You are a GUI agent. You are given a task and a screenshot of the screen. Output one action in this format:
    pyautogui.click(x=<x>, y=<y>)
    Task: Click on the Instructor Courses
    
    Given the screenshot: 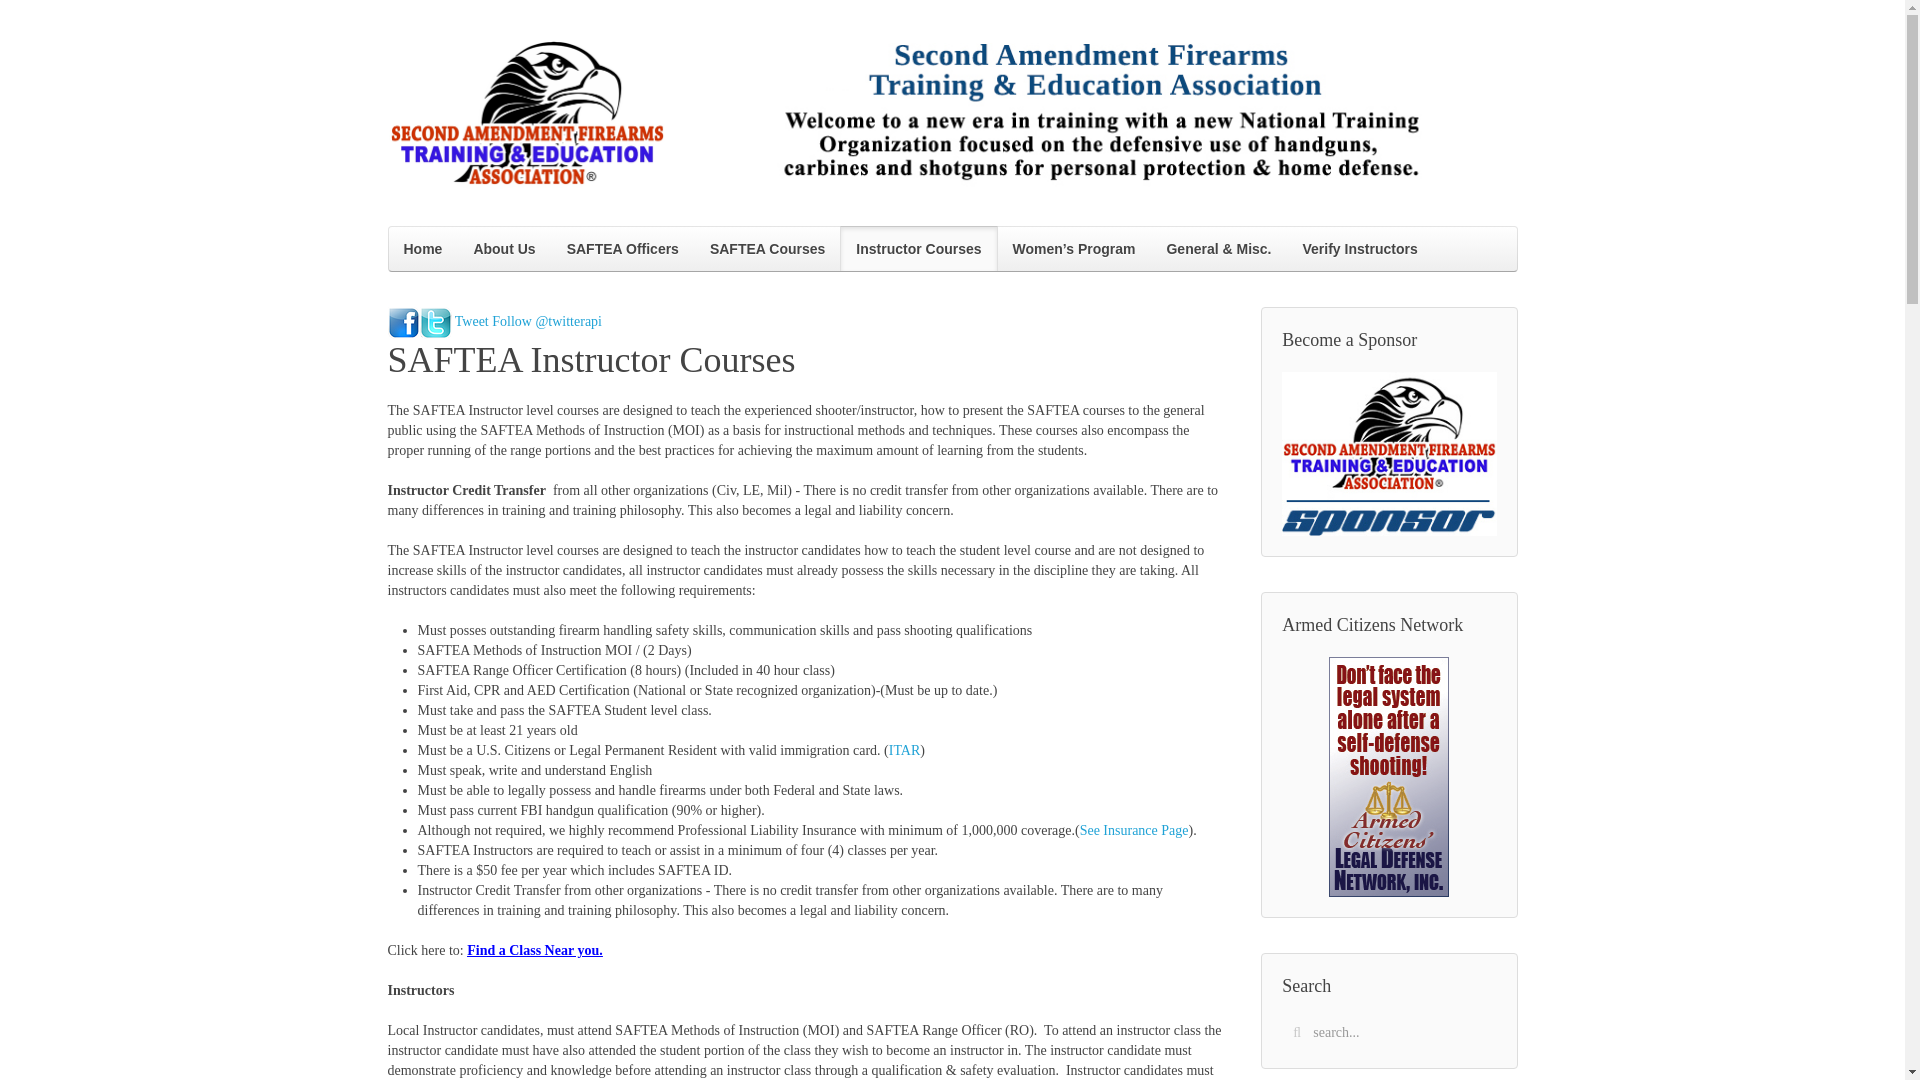 What is the action you would take?
    pyautogui.click(x=918, y=248)
    